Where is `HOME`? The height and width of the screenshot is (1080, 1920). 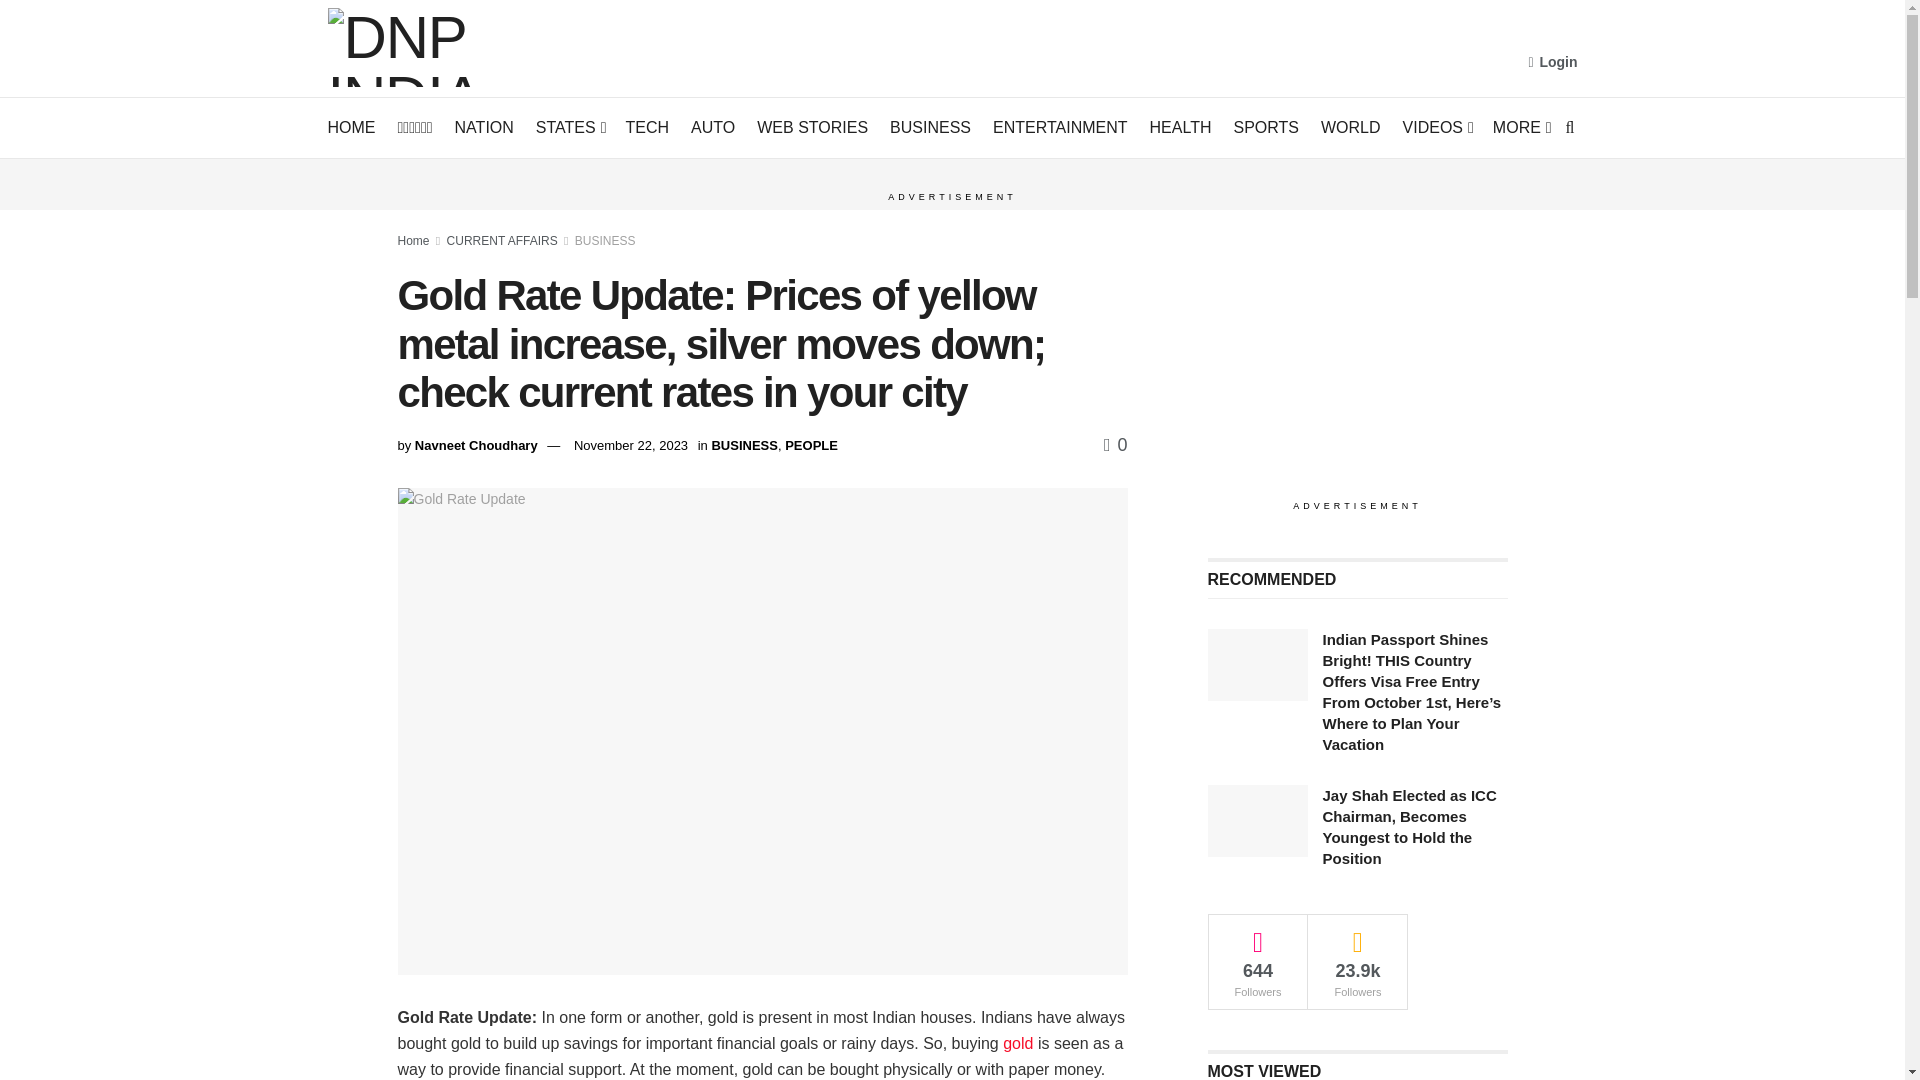 HOME is located at coordinates (352, 128).